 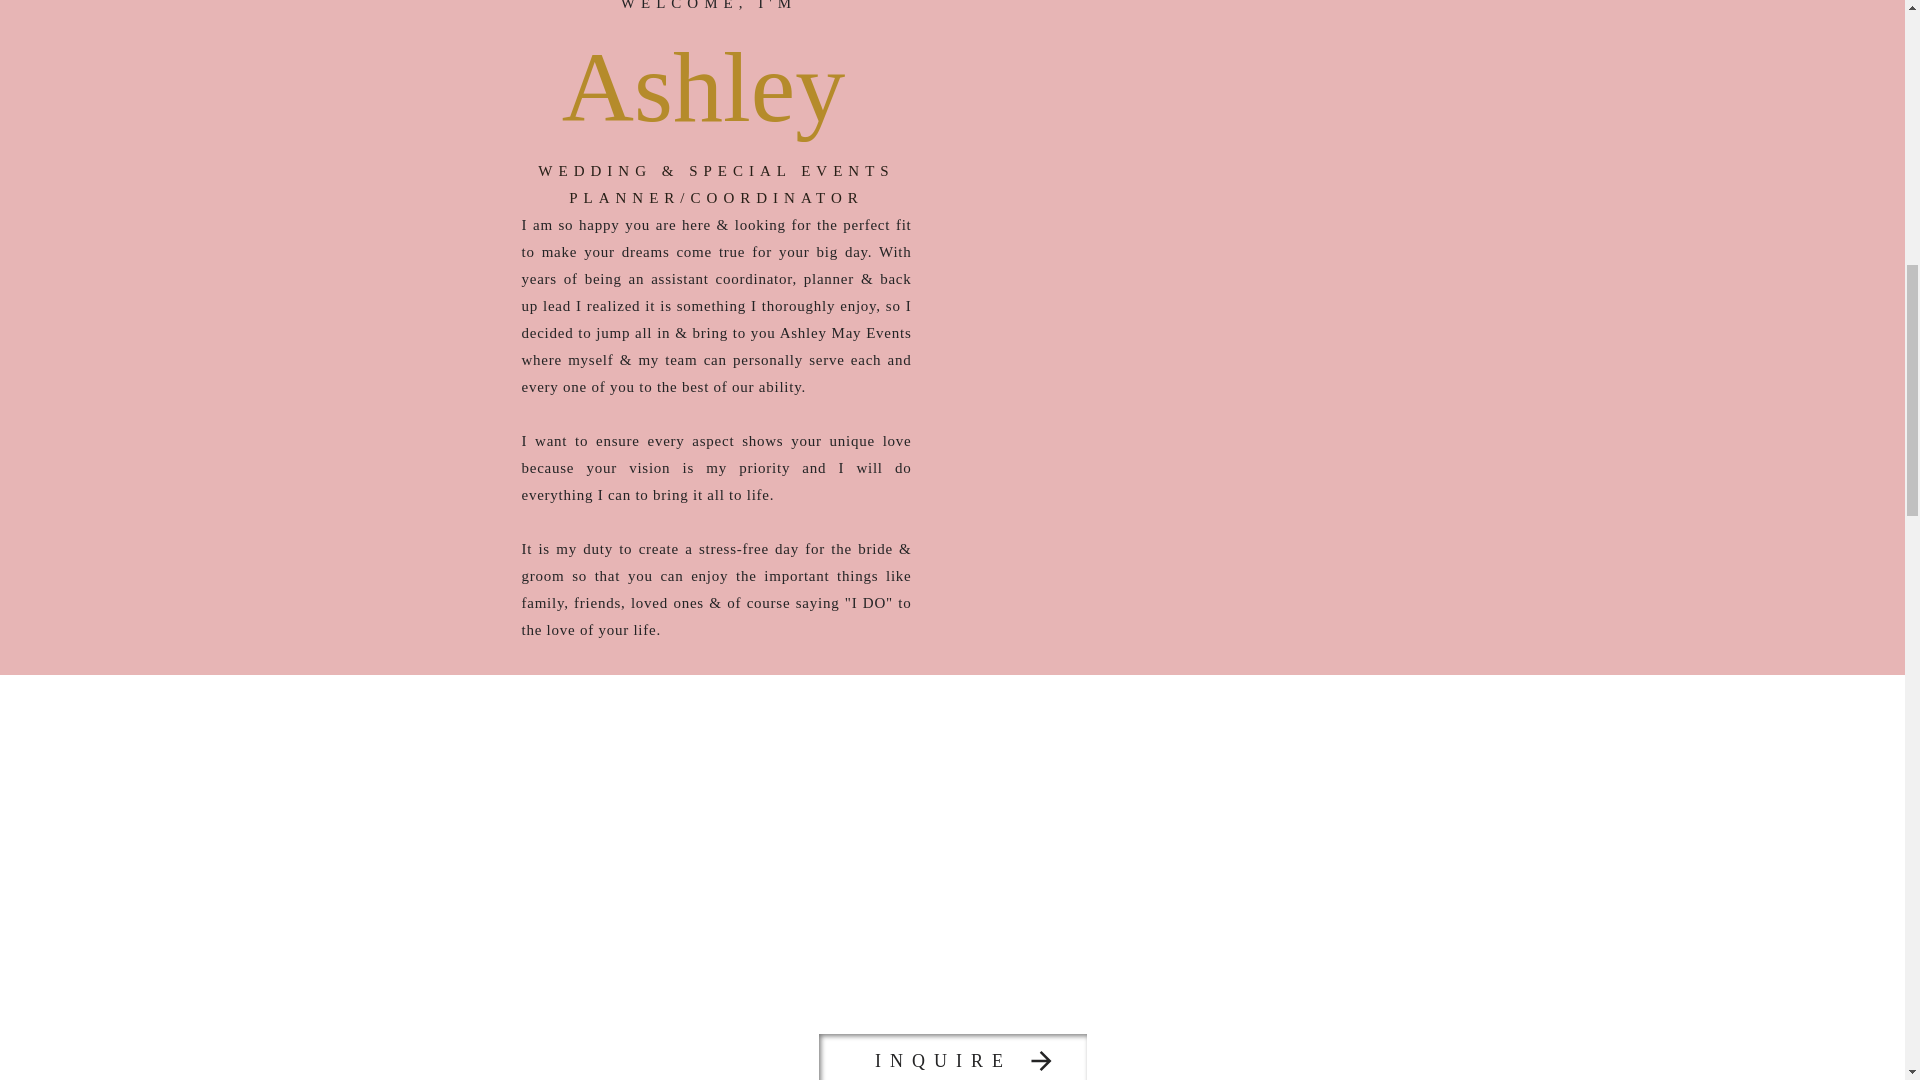 I want to click on INQUIRE, so click(x=942, y=1059).